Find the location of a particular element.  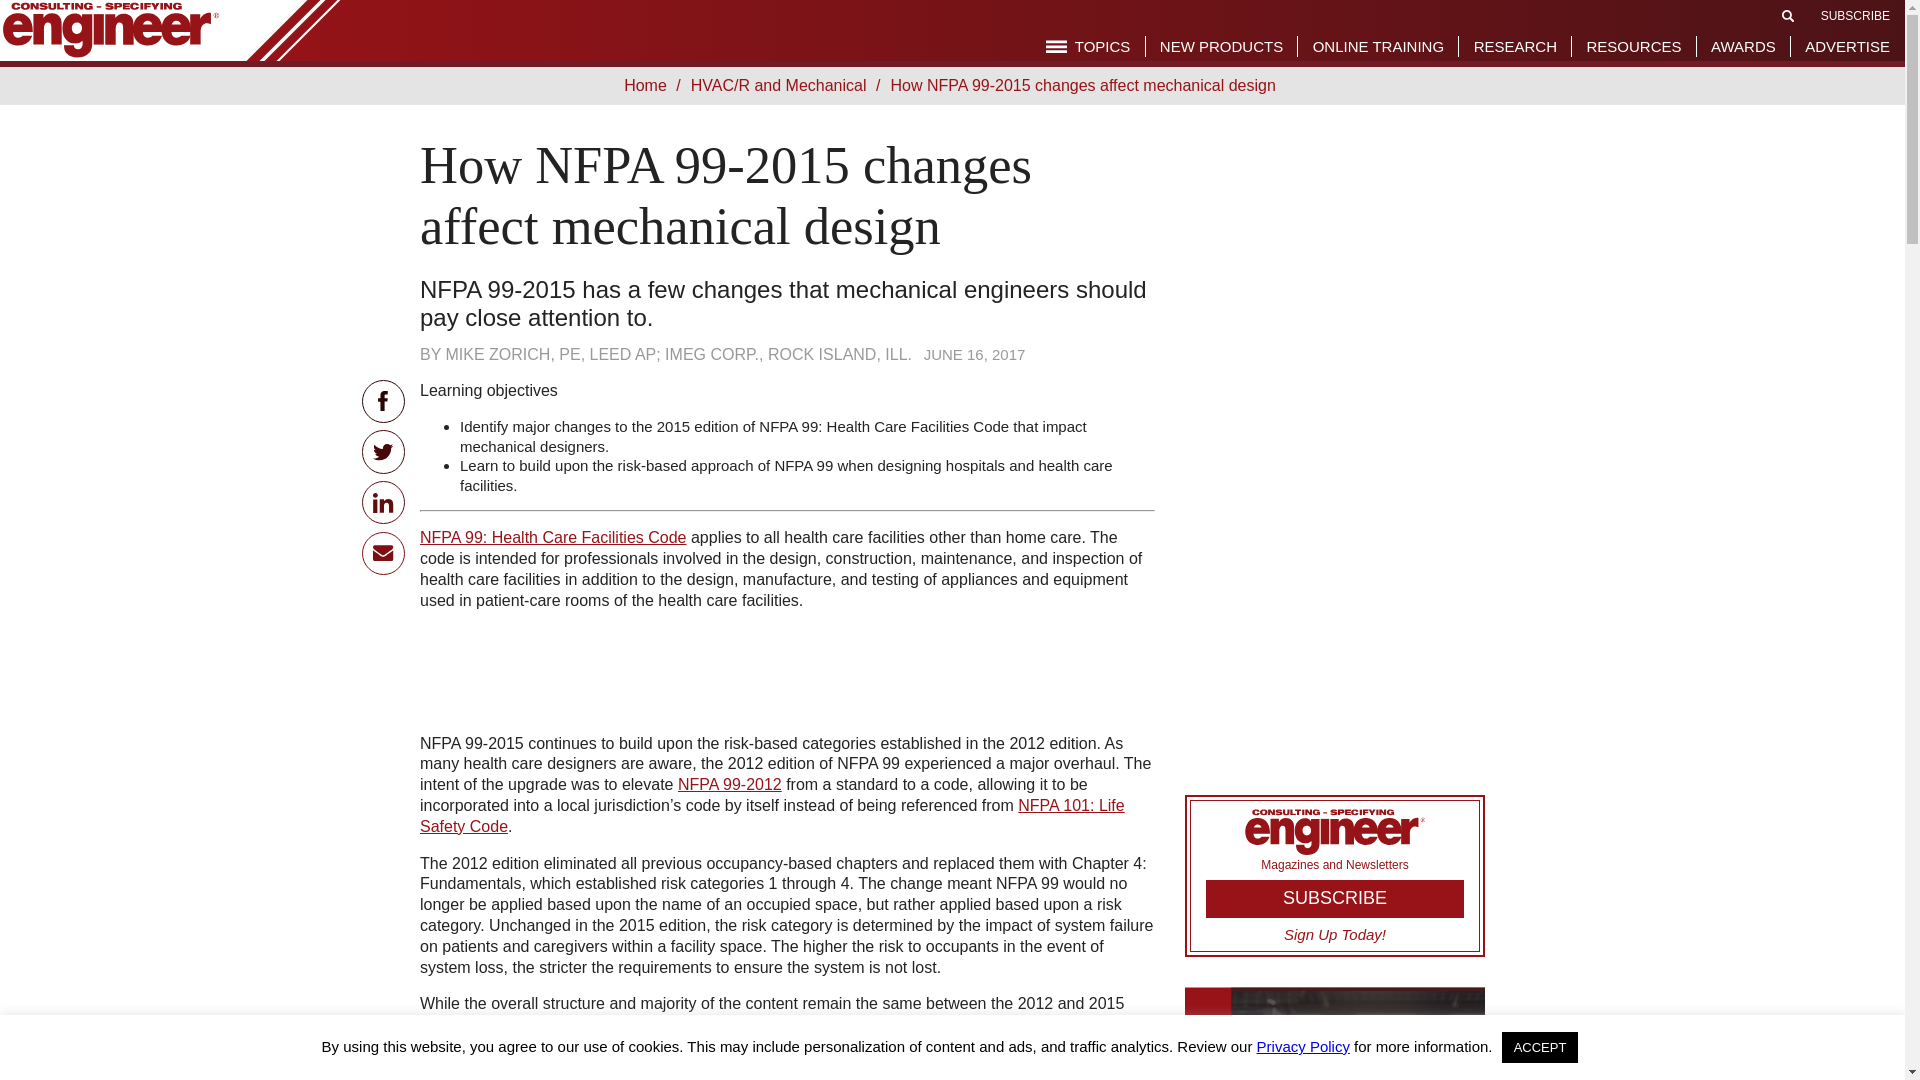

MIKE ZORICH, PE, LEED AP; IMEG CORP., ROCK ISLAND, ILL. is located at coordinates (679, 354).